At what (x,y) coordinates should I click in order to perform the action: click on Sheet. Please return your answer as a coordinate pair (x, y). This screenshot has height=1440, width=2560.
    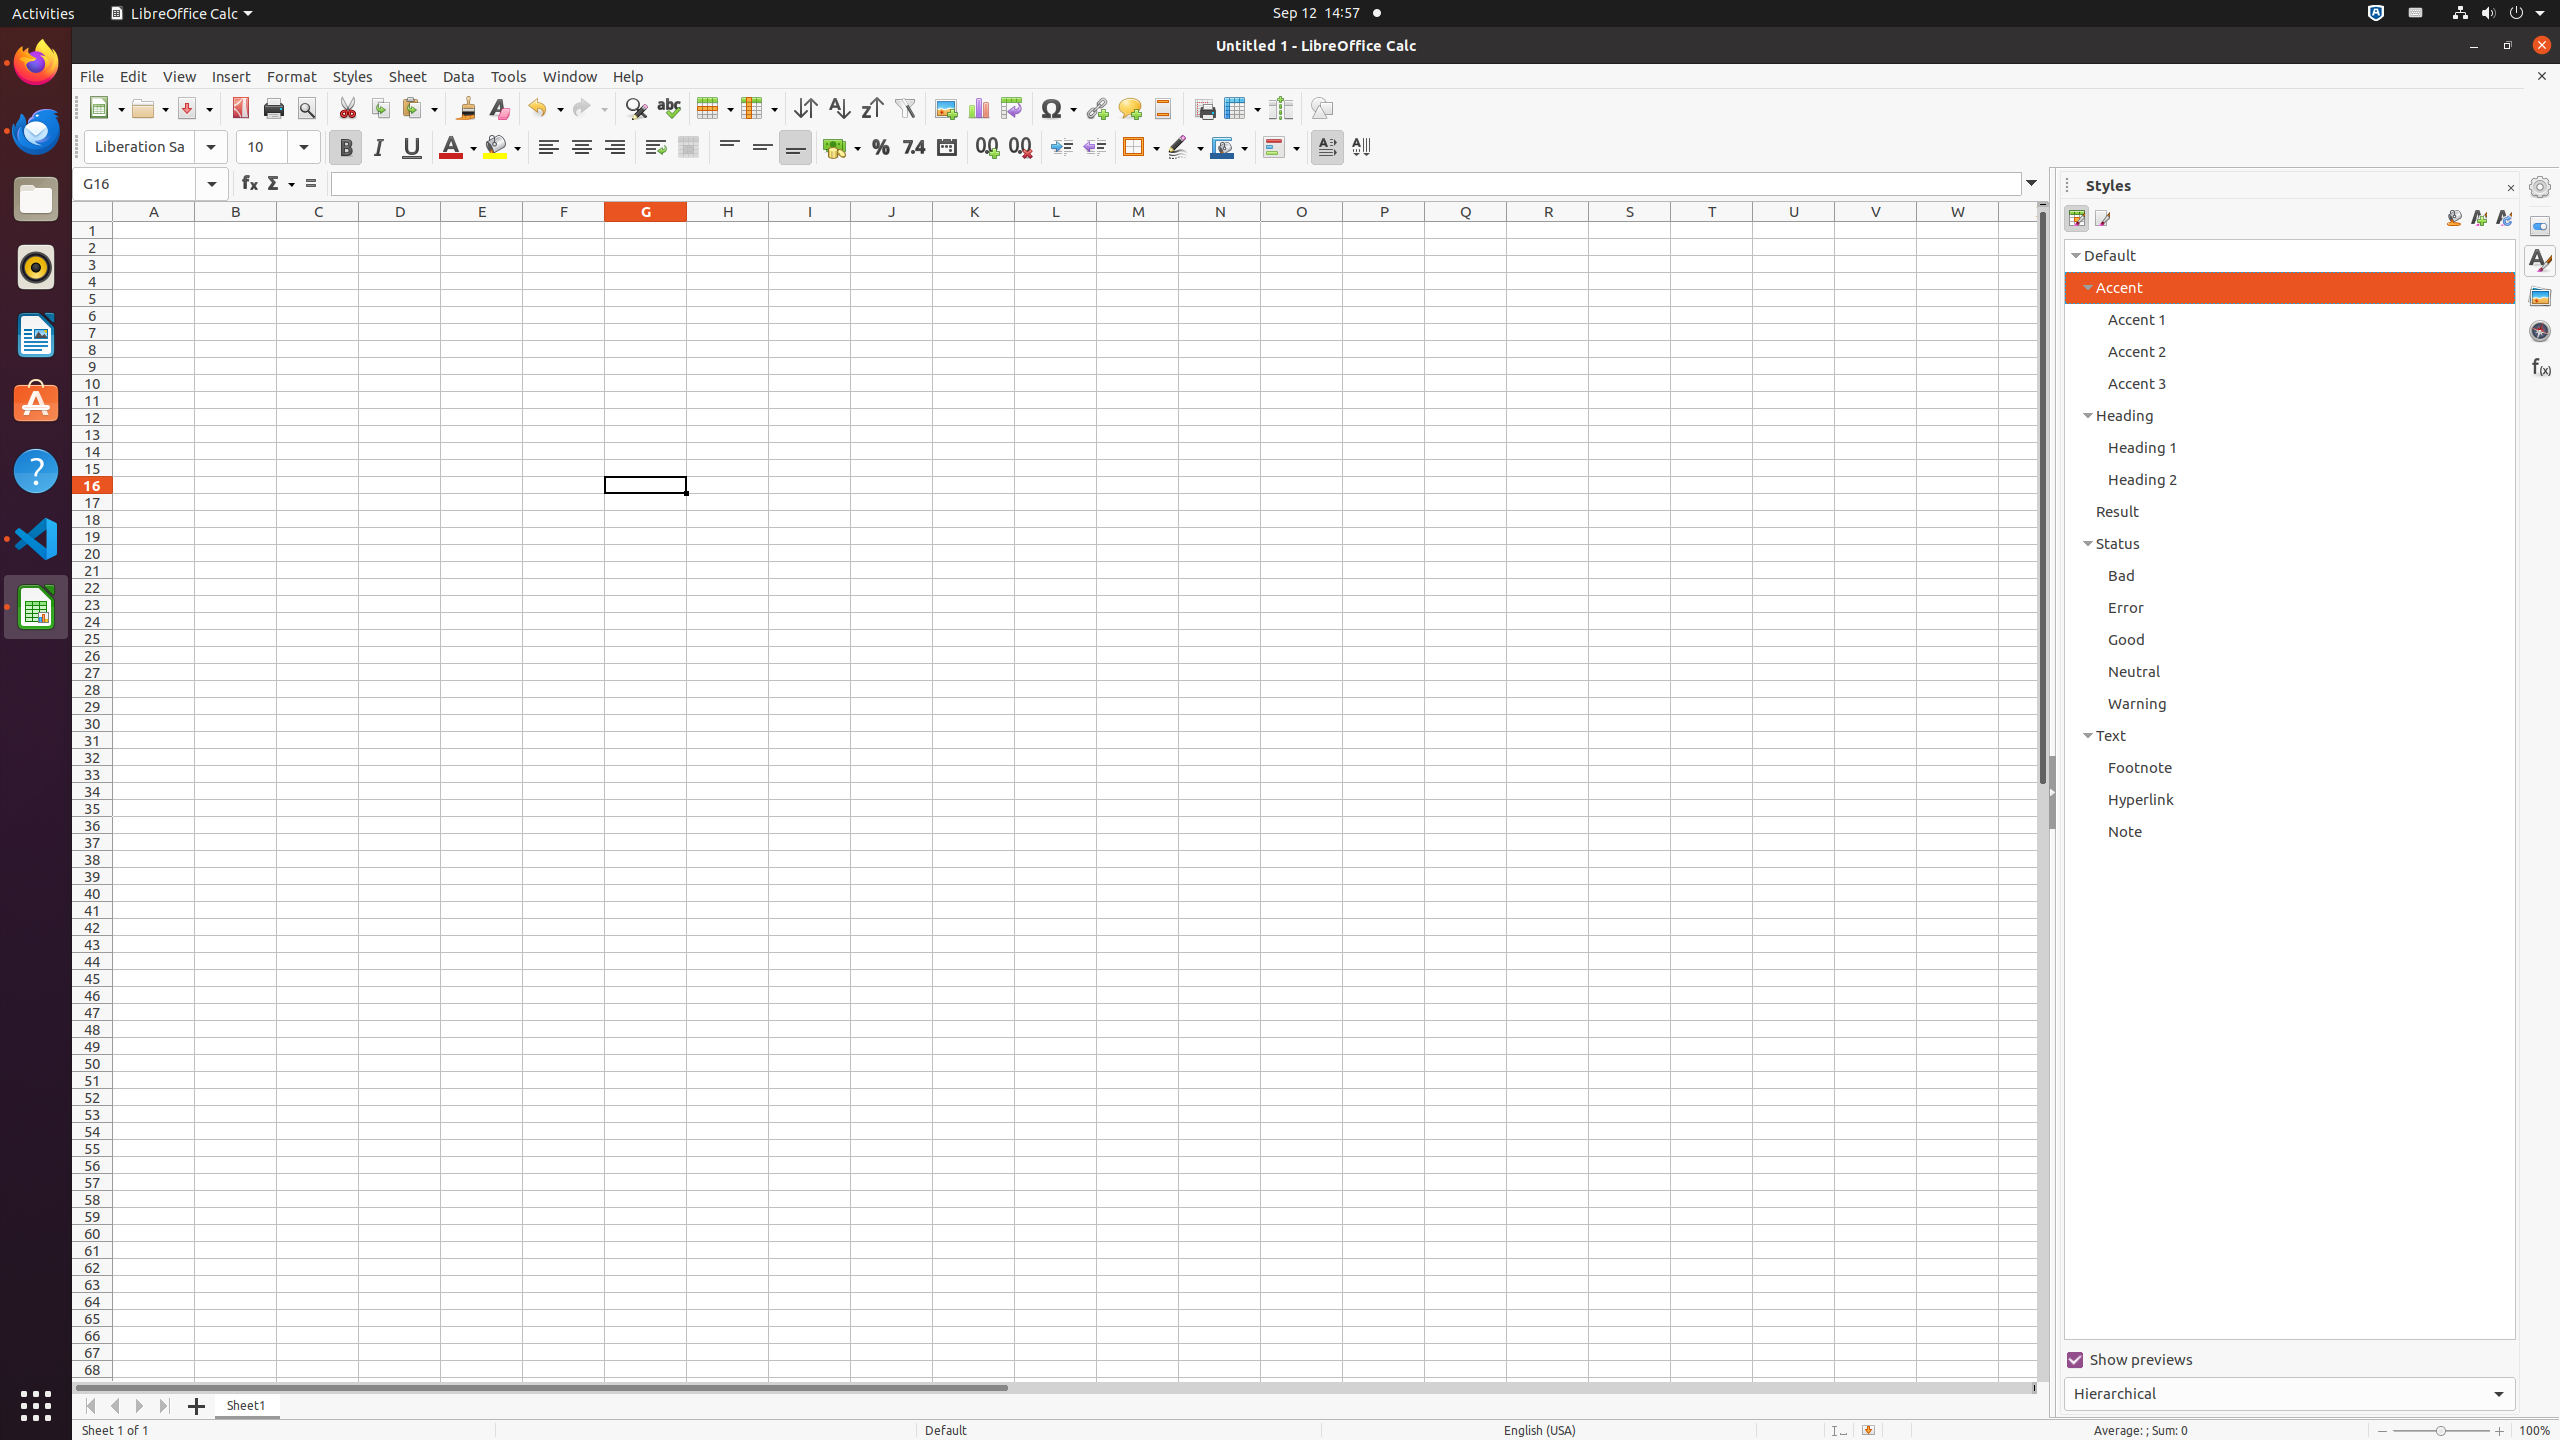
    Looking at the image, I should click on (408, 76).